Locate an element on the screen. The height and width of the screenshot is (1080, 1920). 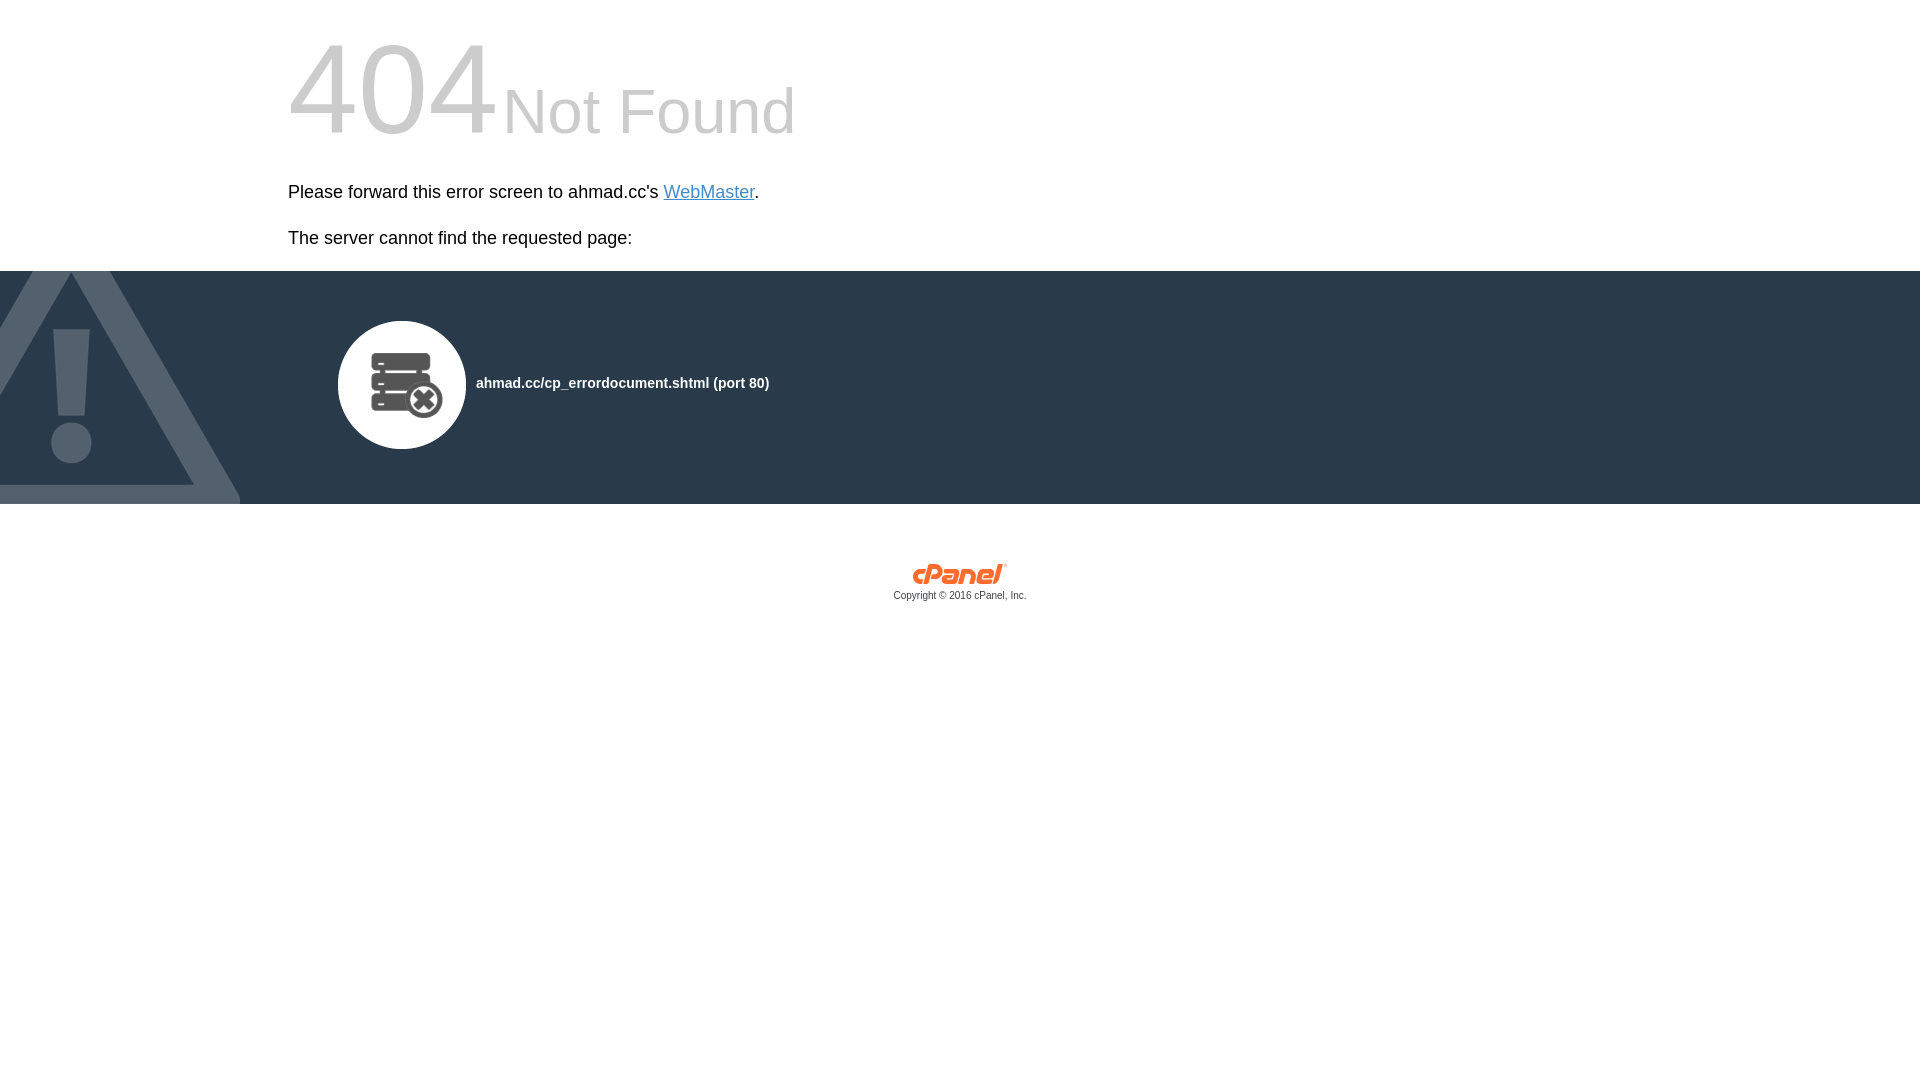
WebMaster is located at coordinates (710, 192).